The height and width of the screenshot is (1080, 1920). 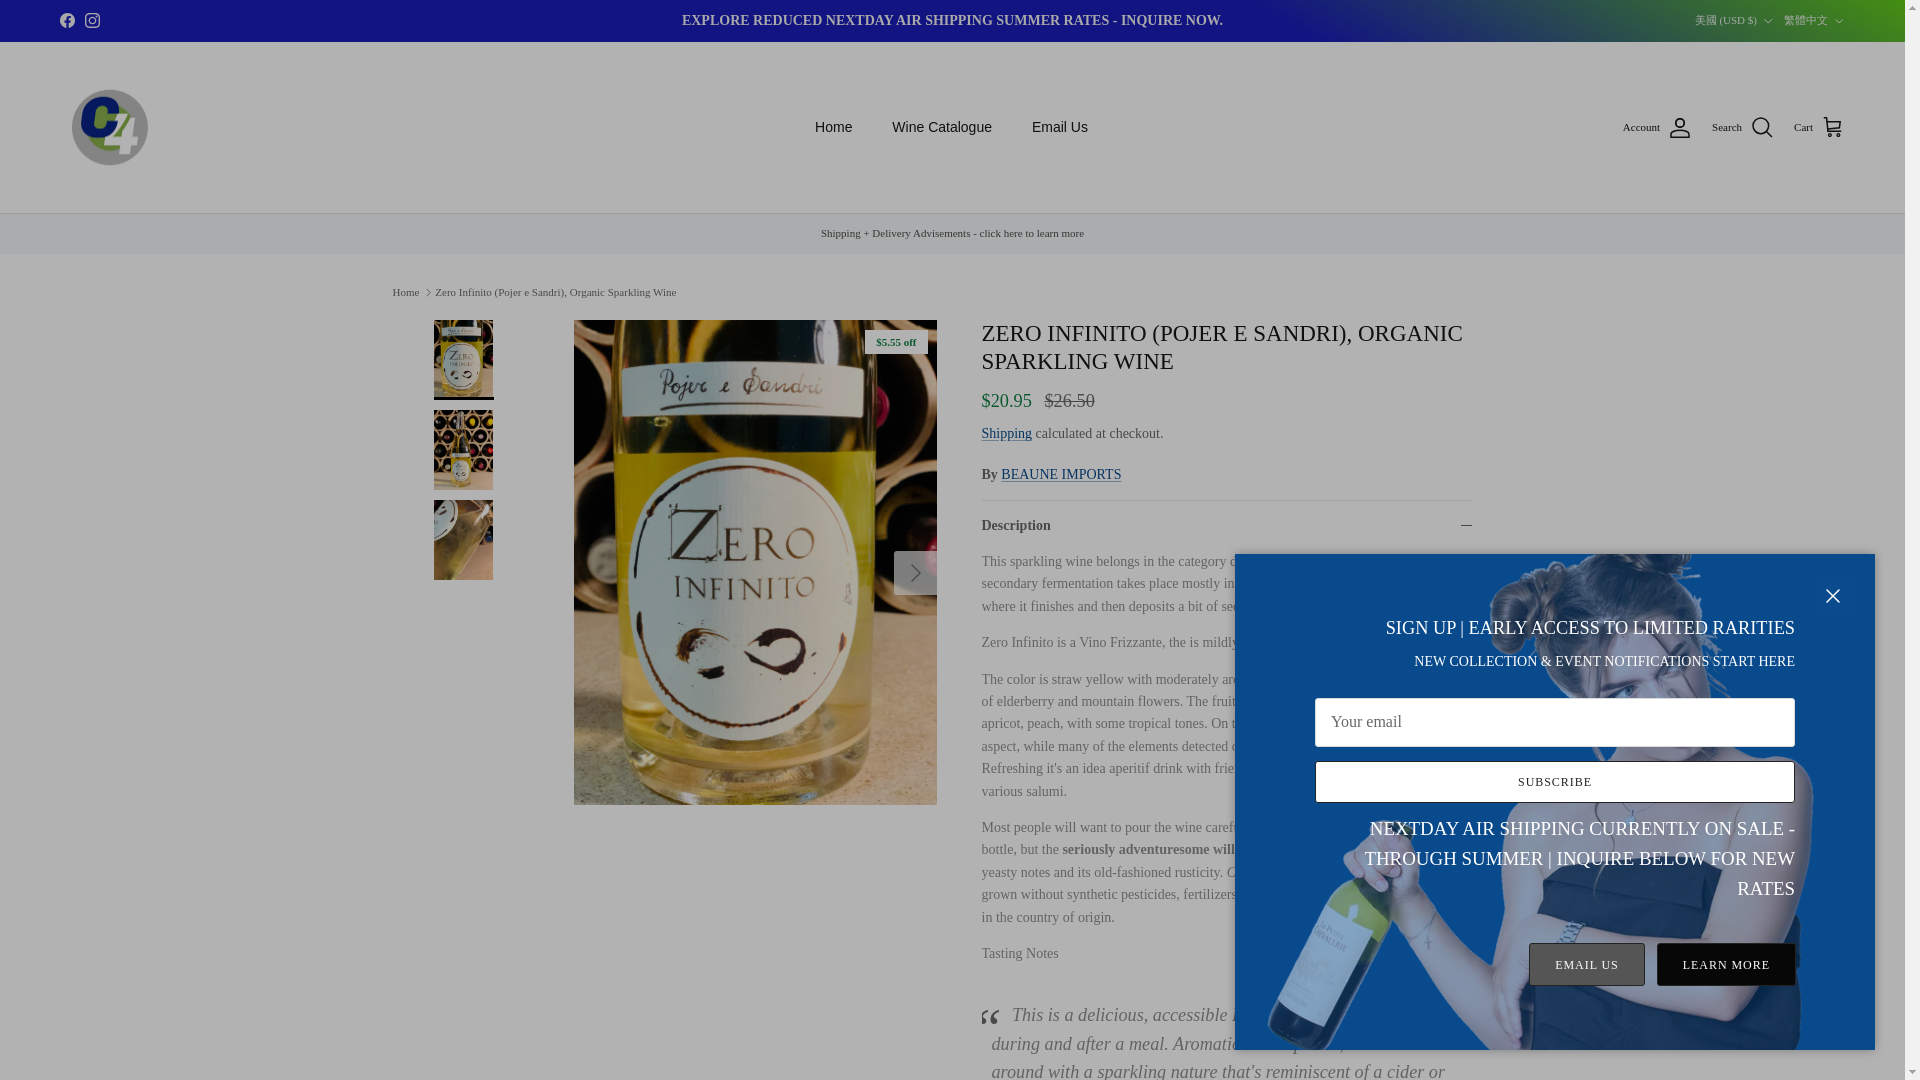 What do you see at coordinates (832, 127) in the screenshot?
I see `Home` at bounding box center [832, 127].